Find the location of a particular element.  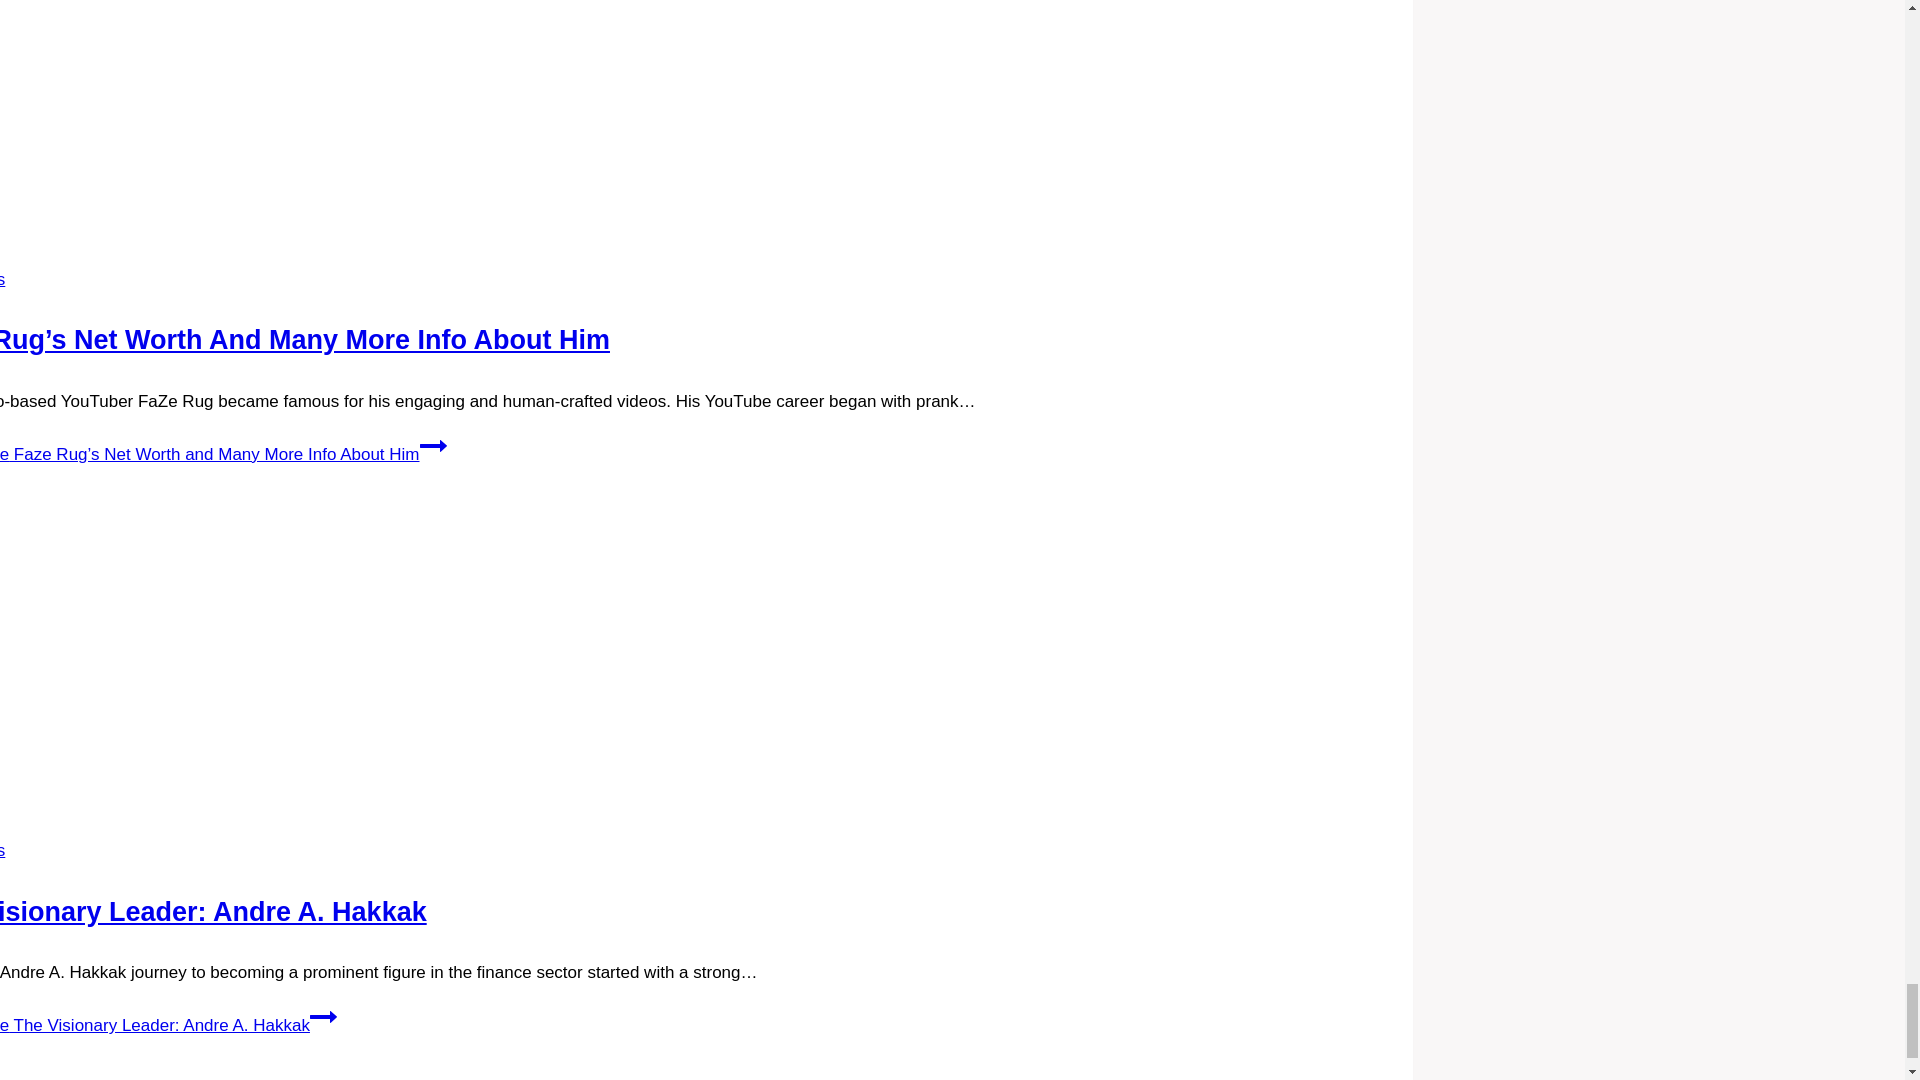

Continue is located at coordinates (323, 1017).